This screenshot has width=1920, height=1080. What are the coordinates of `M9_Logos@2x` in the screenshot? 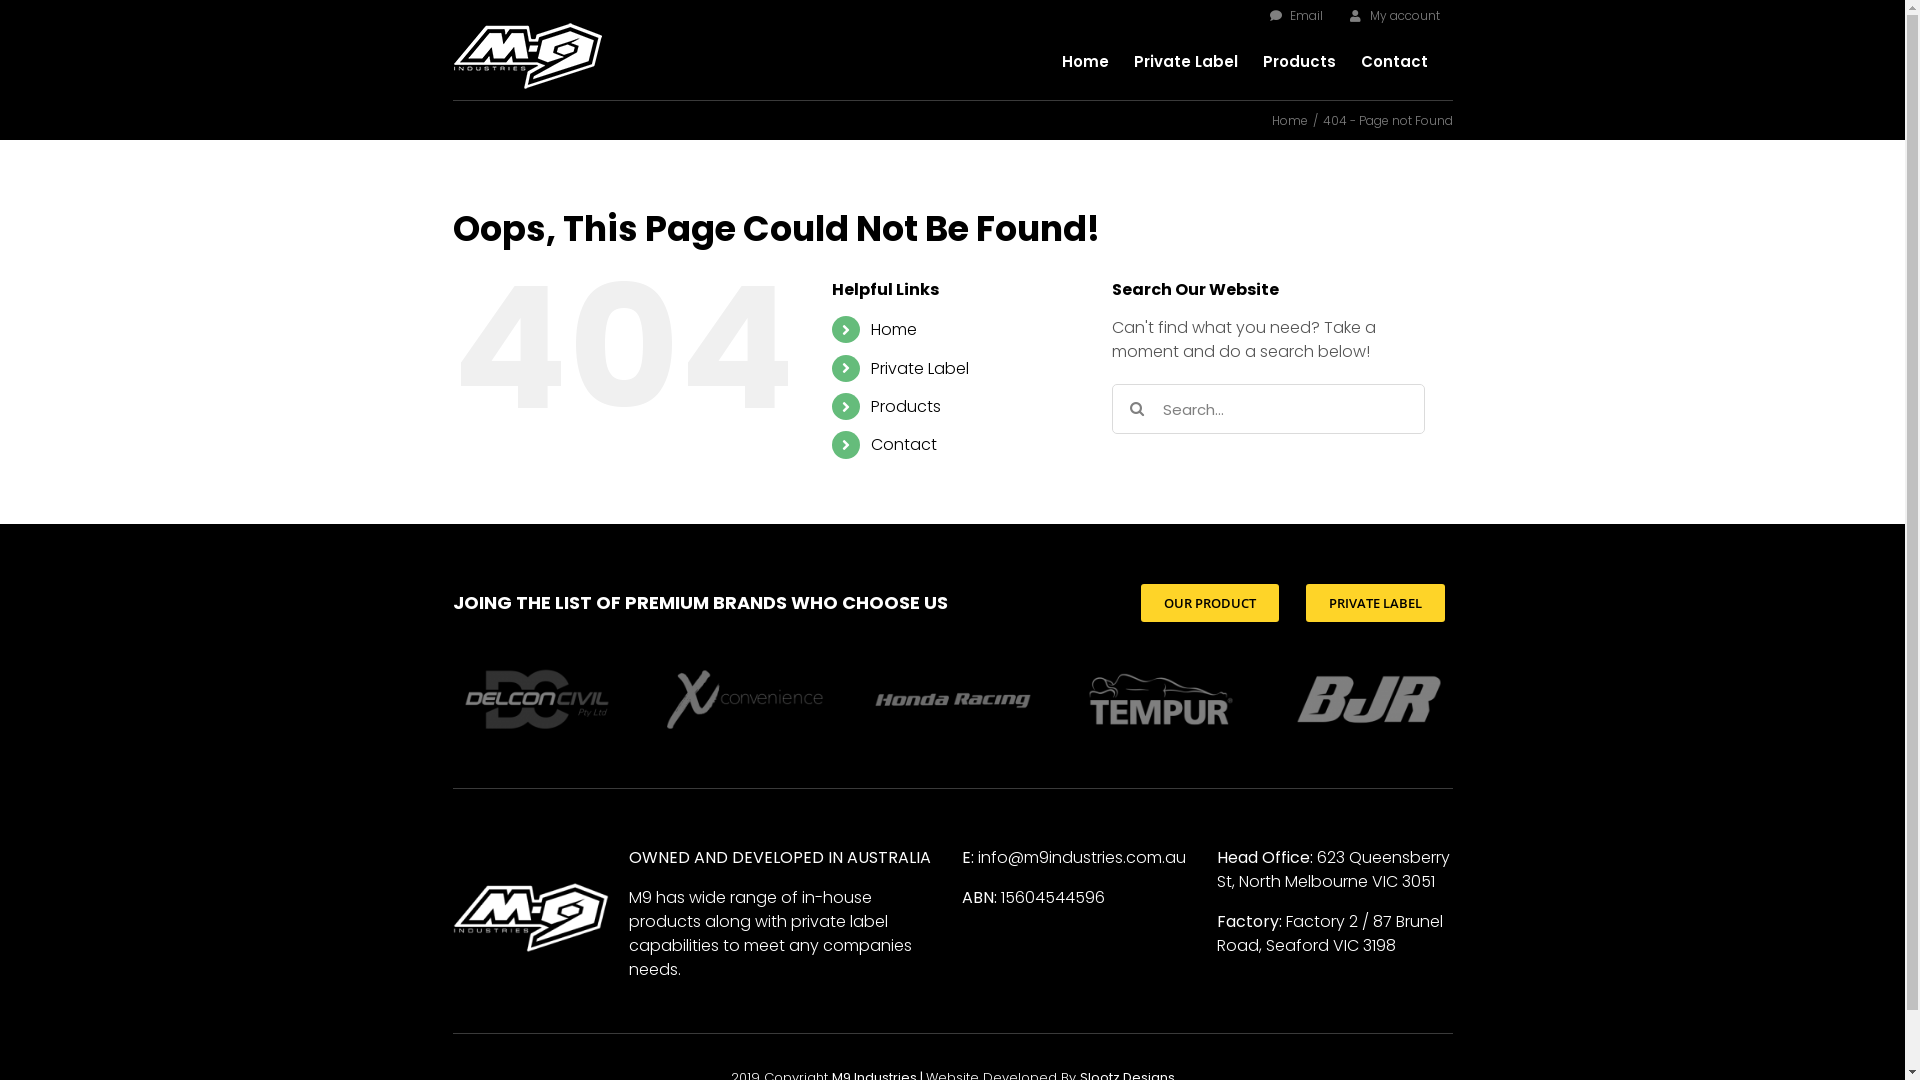 It's located at (530, 917).